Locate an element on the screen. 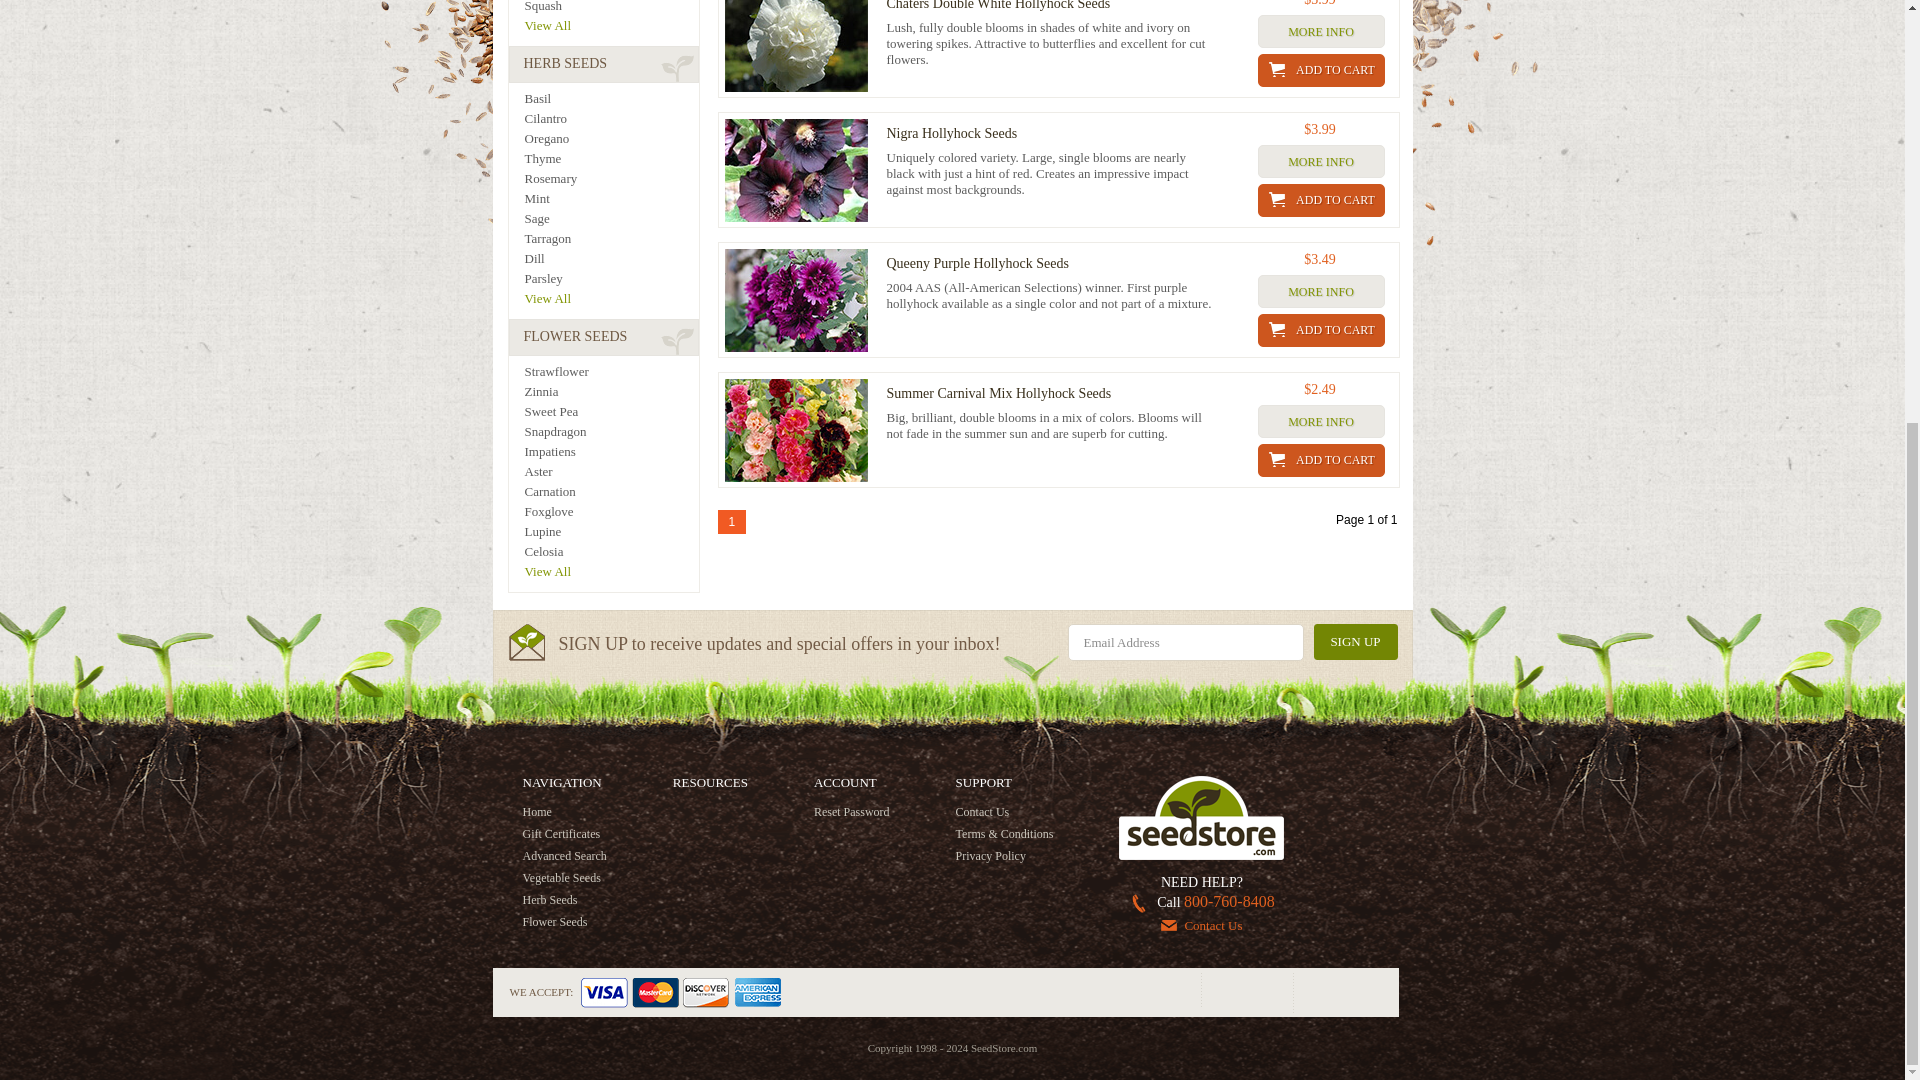 The width and height of the screenshot is (1920, 1080). Tarragon is located at coordinates (611, 238).